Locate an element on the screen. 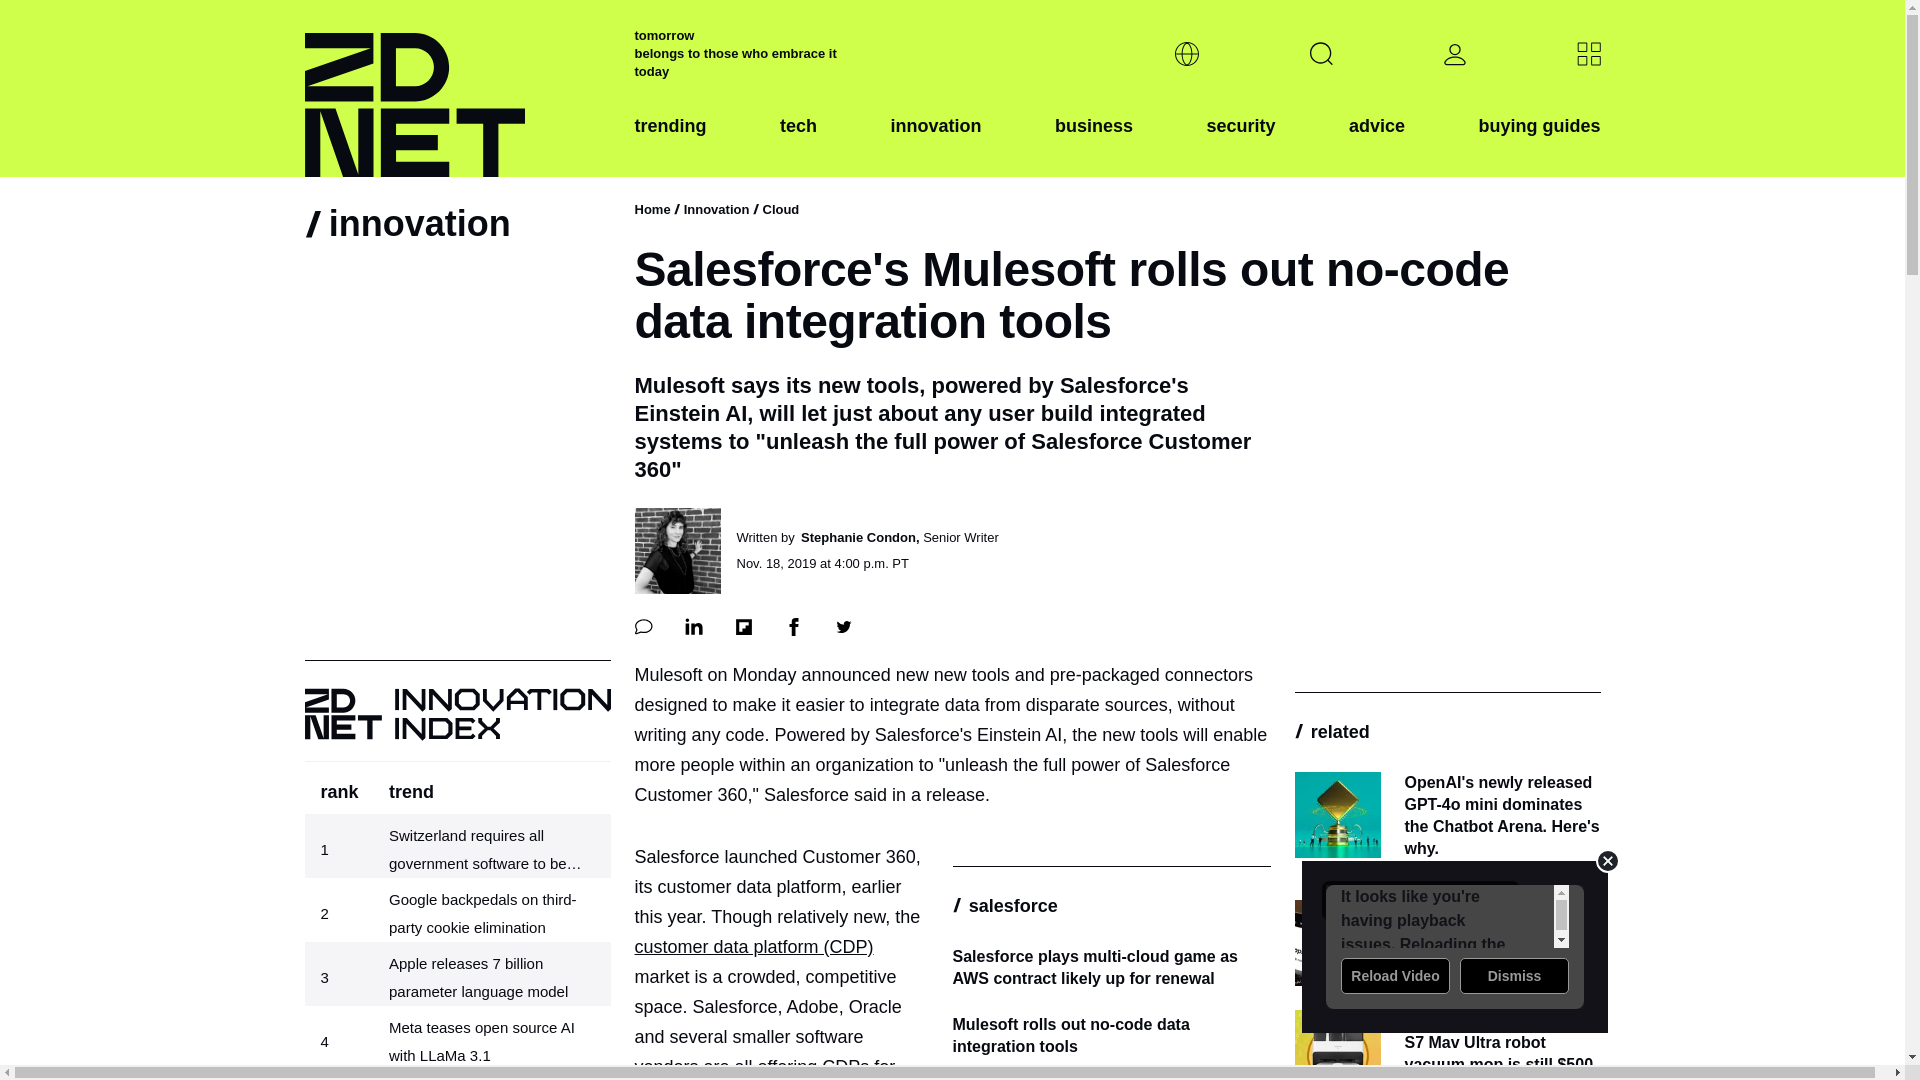 The width and height of the screenshot is (1920, 1080). Advertisement is located at coordinates (1454, 946).